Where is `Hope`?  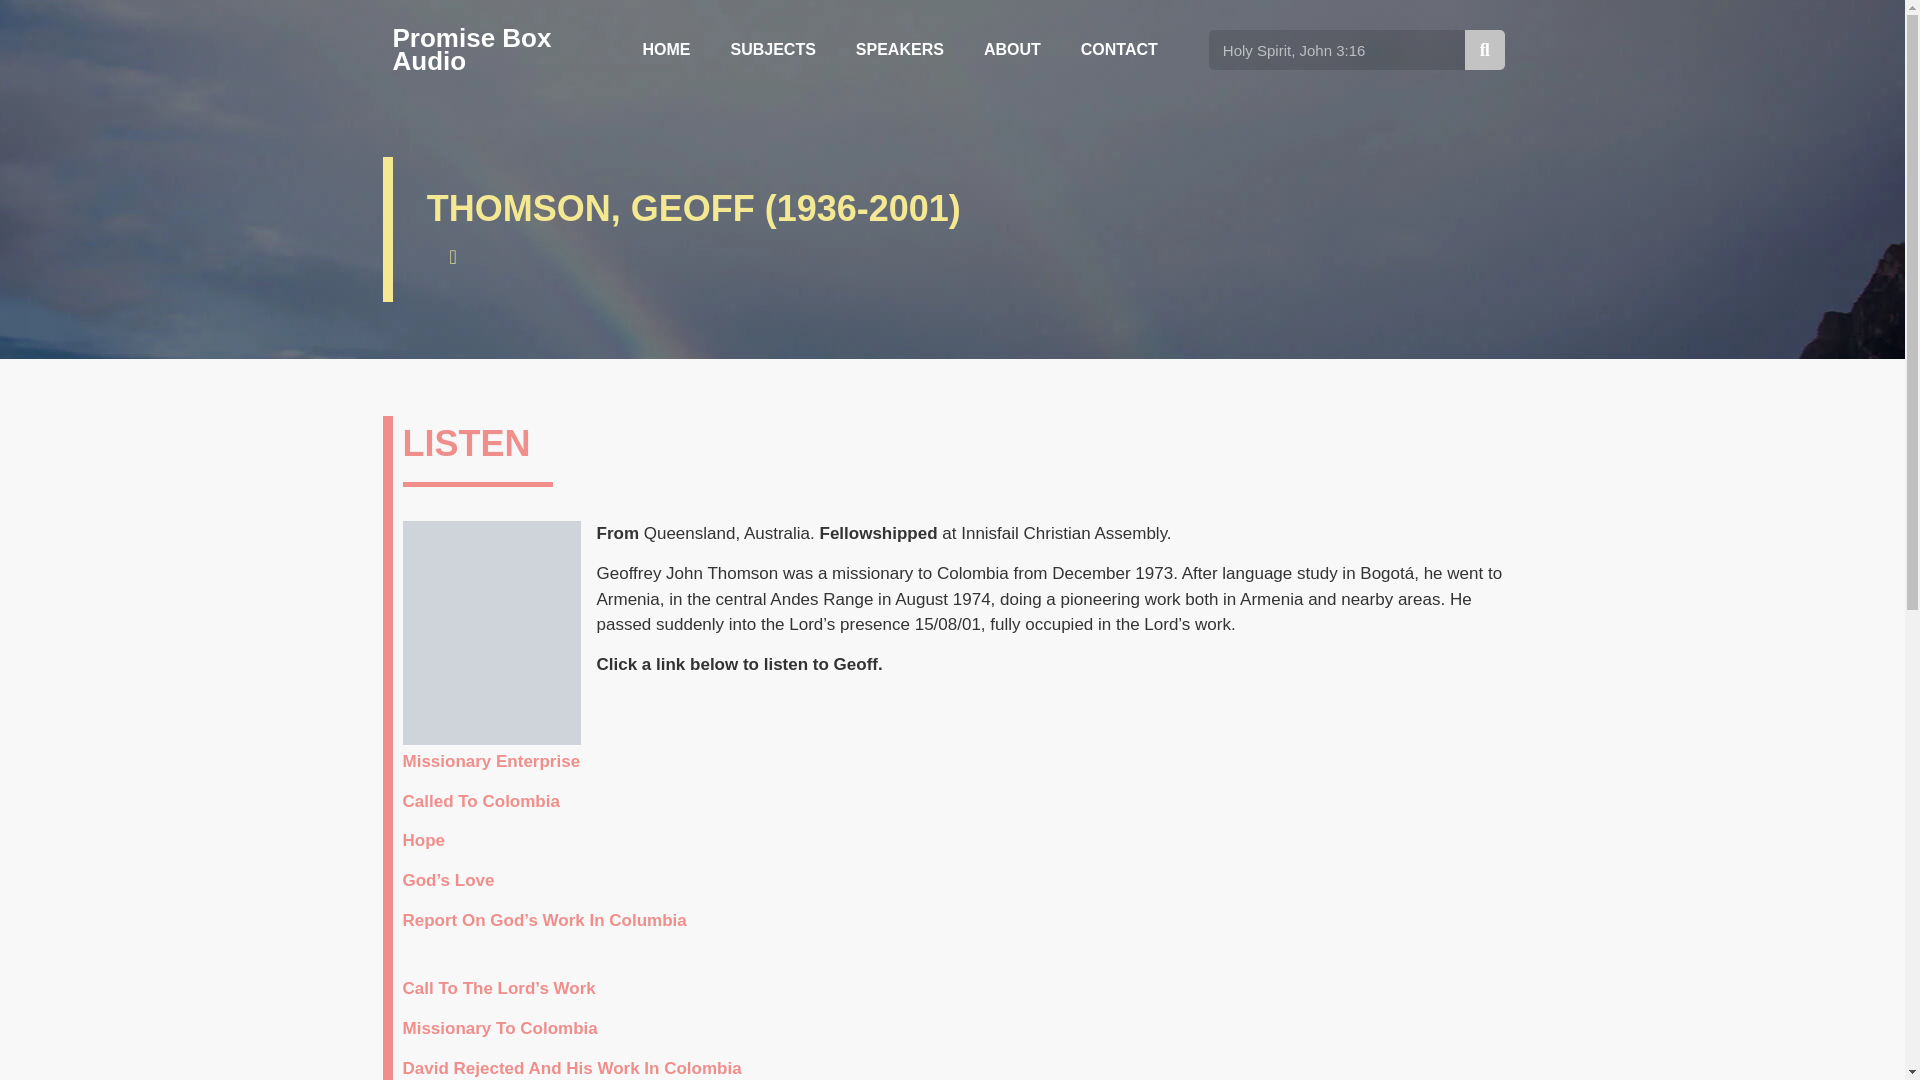 Hope is located at coordinates (423, 840).